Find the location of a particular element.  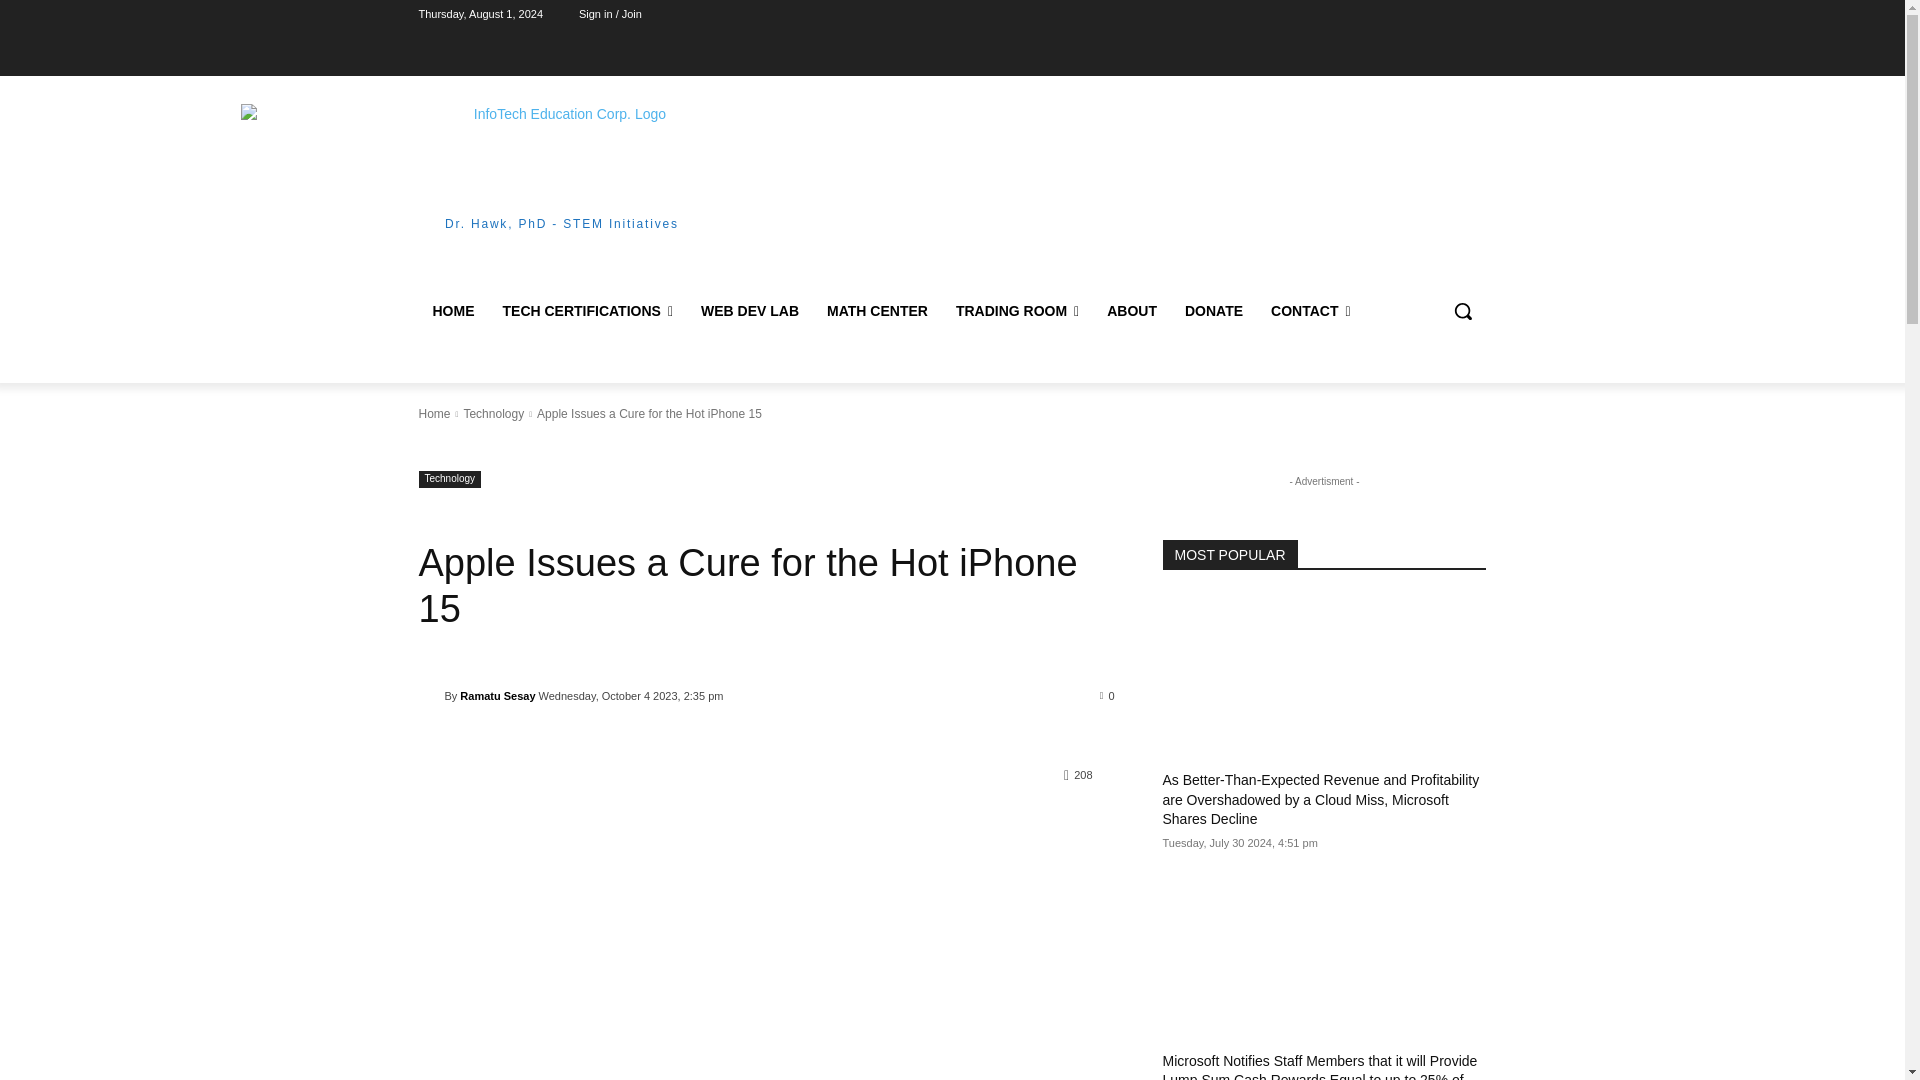

TECH CERTIFICATIONS is located at coordinates (587, 310).